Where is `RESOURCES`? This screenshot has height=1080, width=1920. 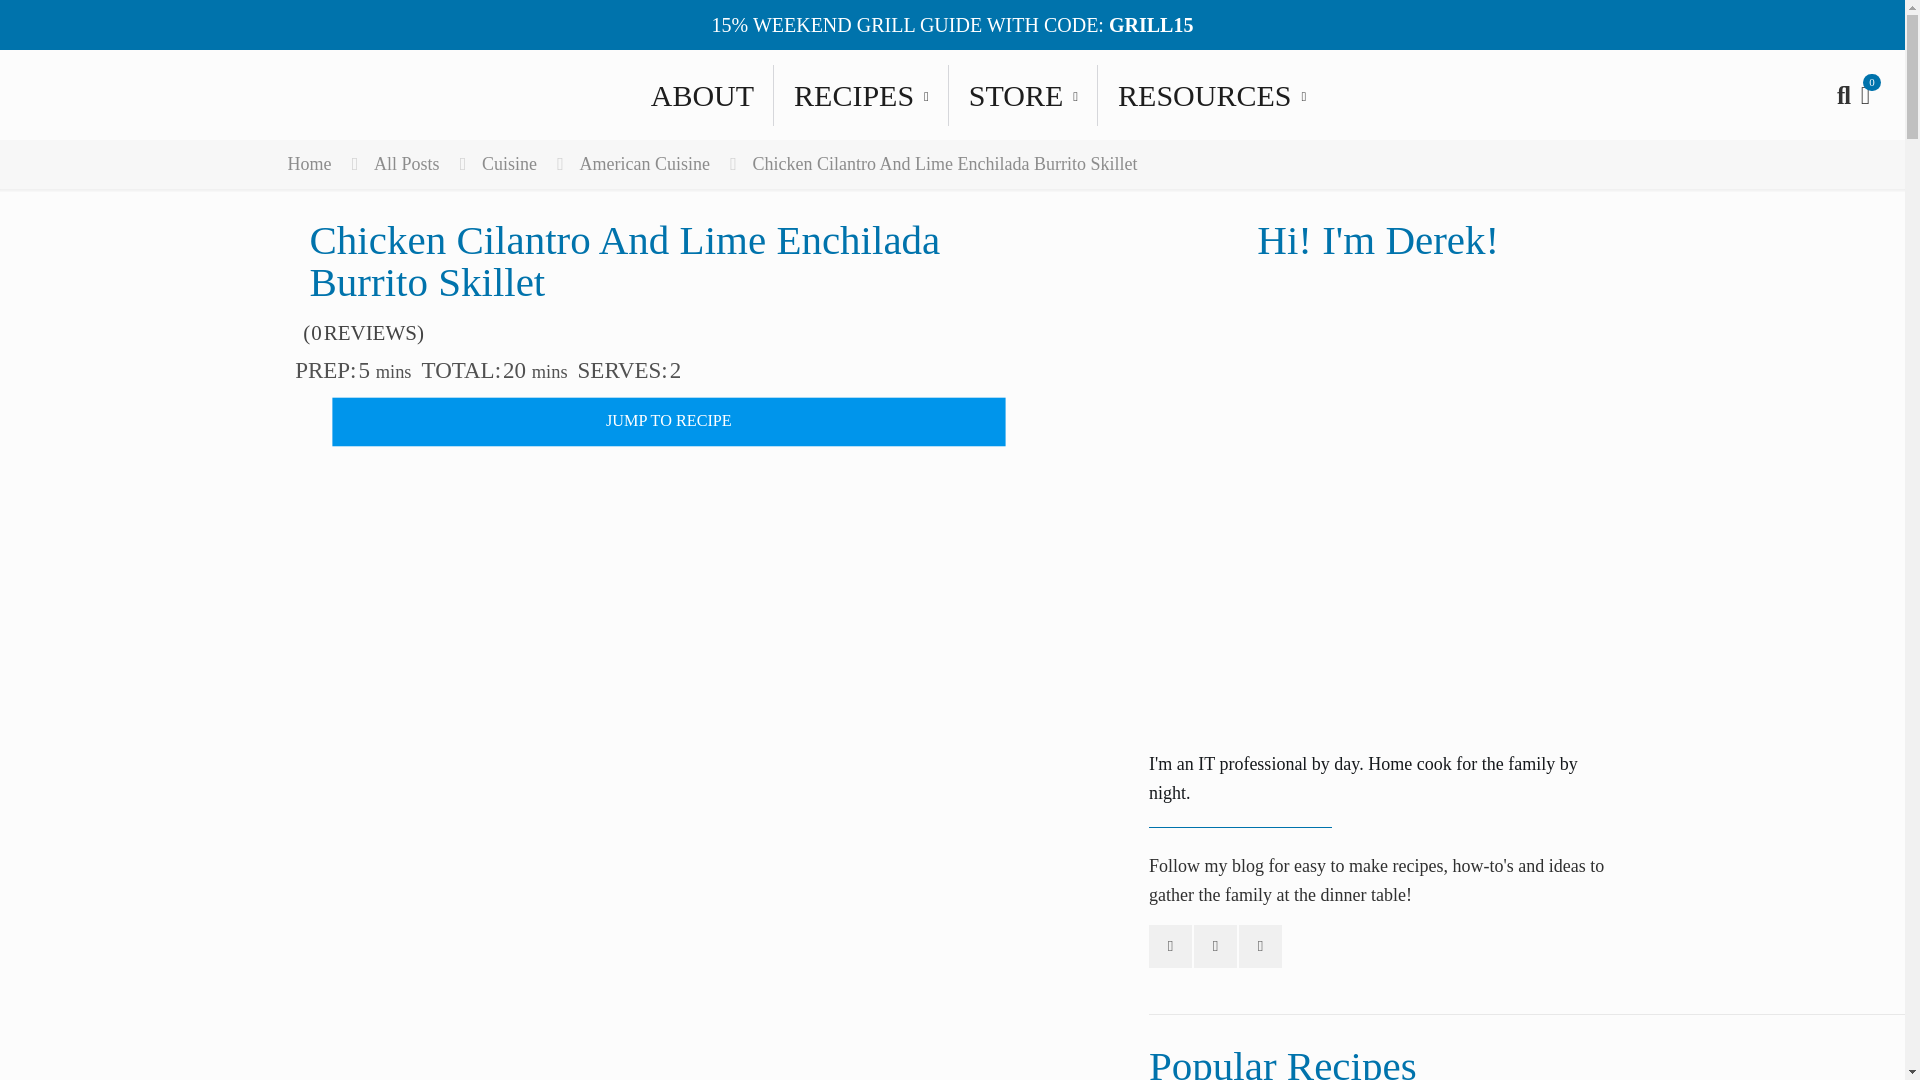
RESOURCES is located at coordinates (952, 94).